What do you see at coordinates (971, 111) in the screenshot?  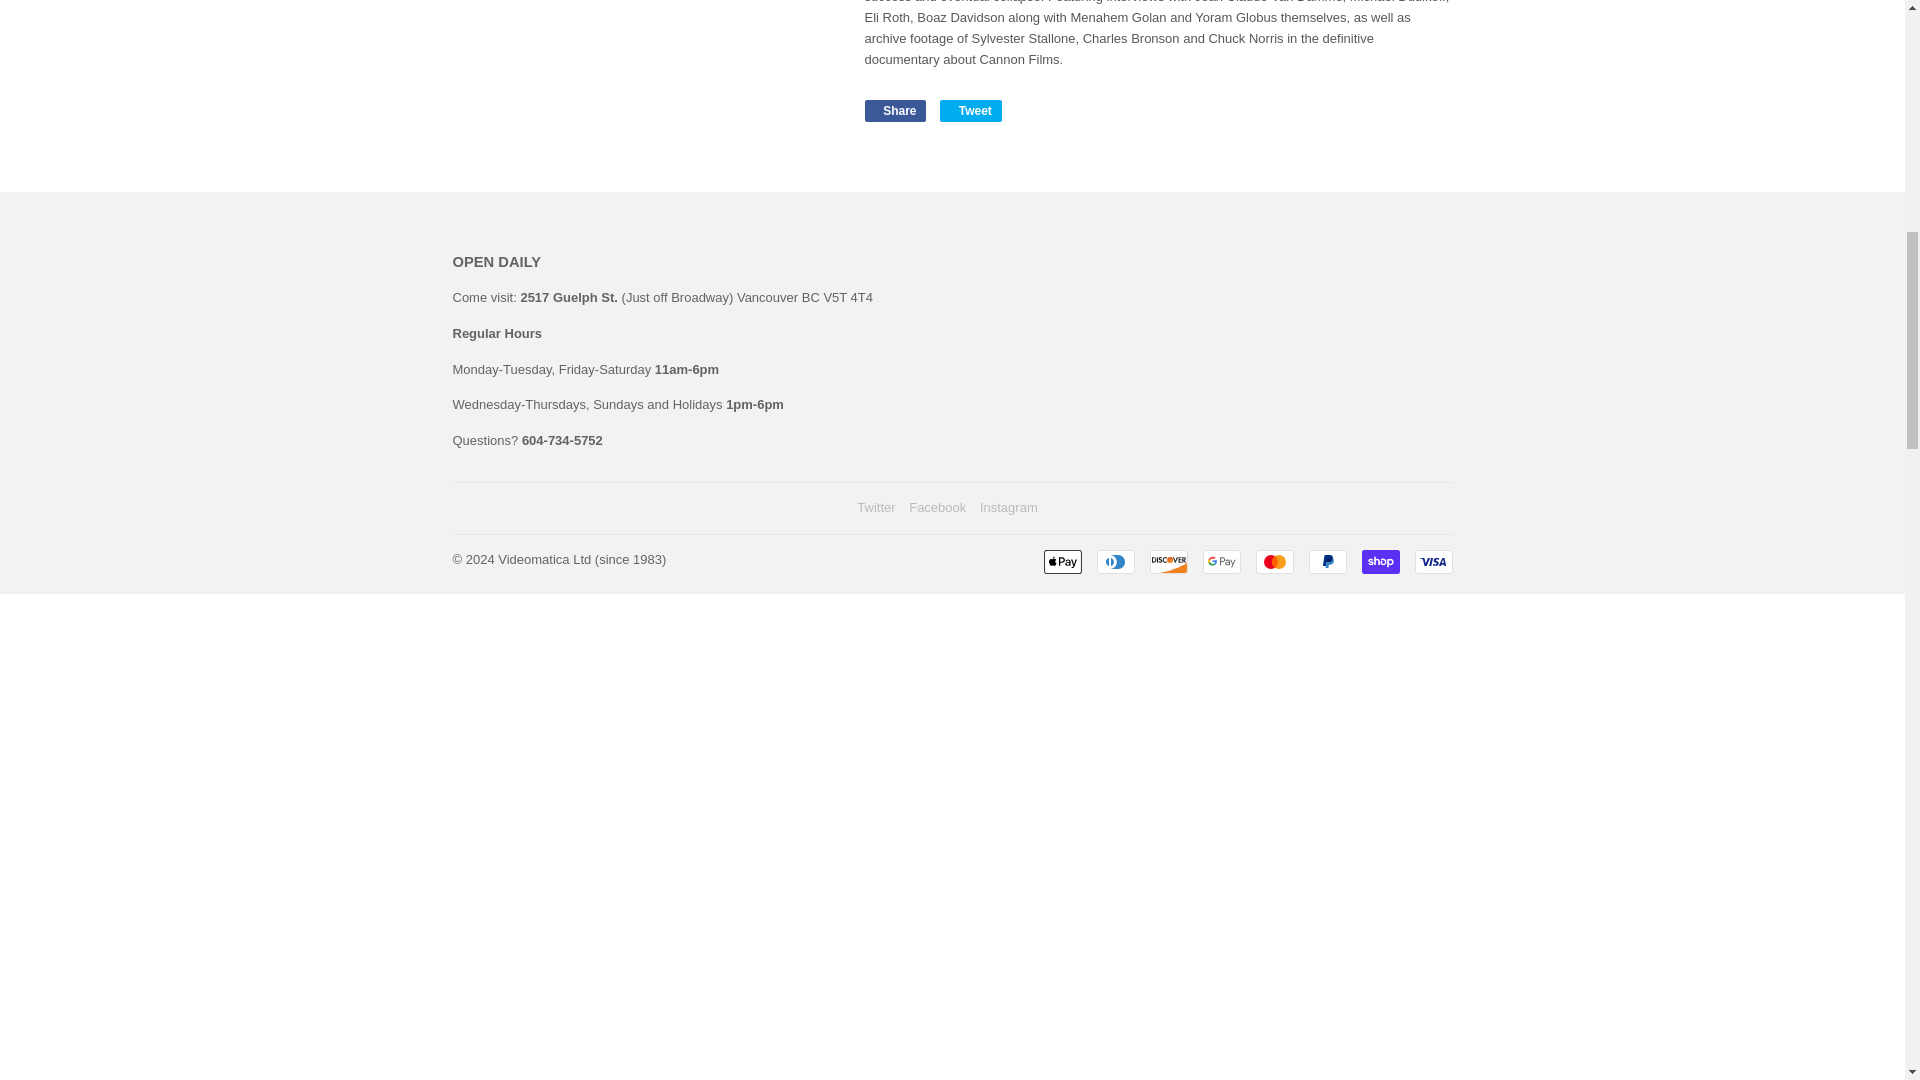 I see `Tweet on Twitter` at bounding box center [971, 111].